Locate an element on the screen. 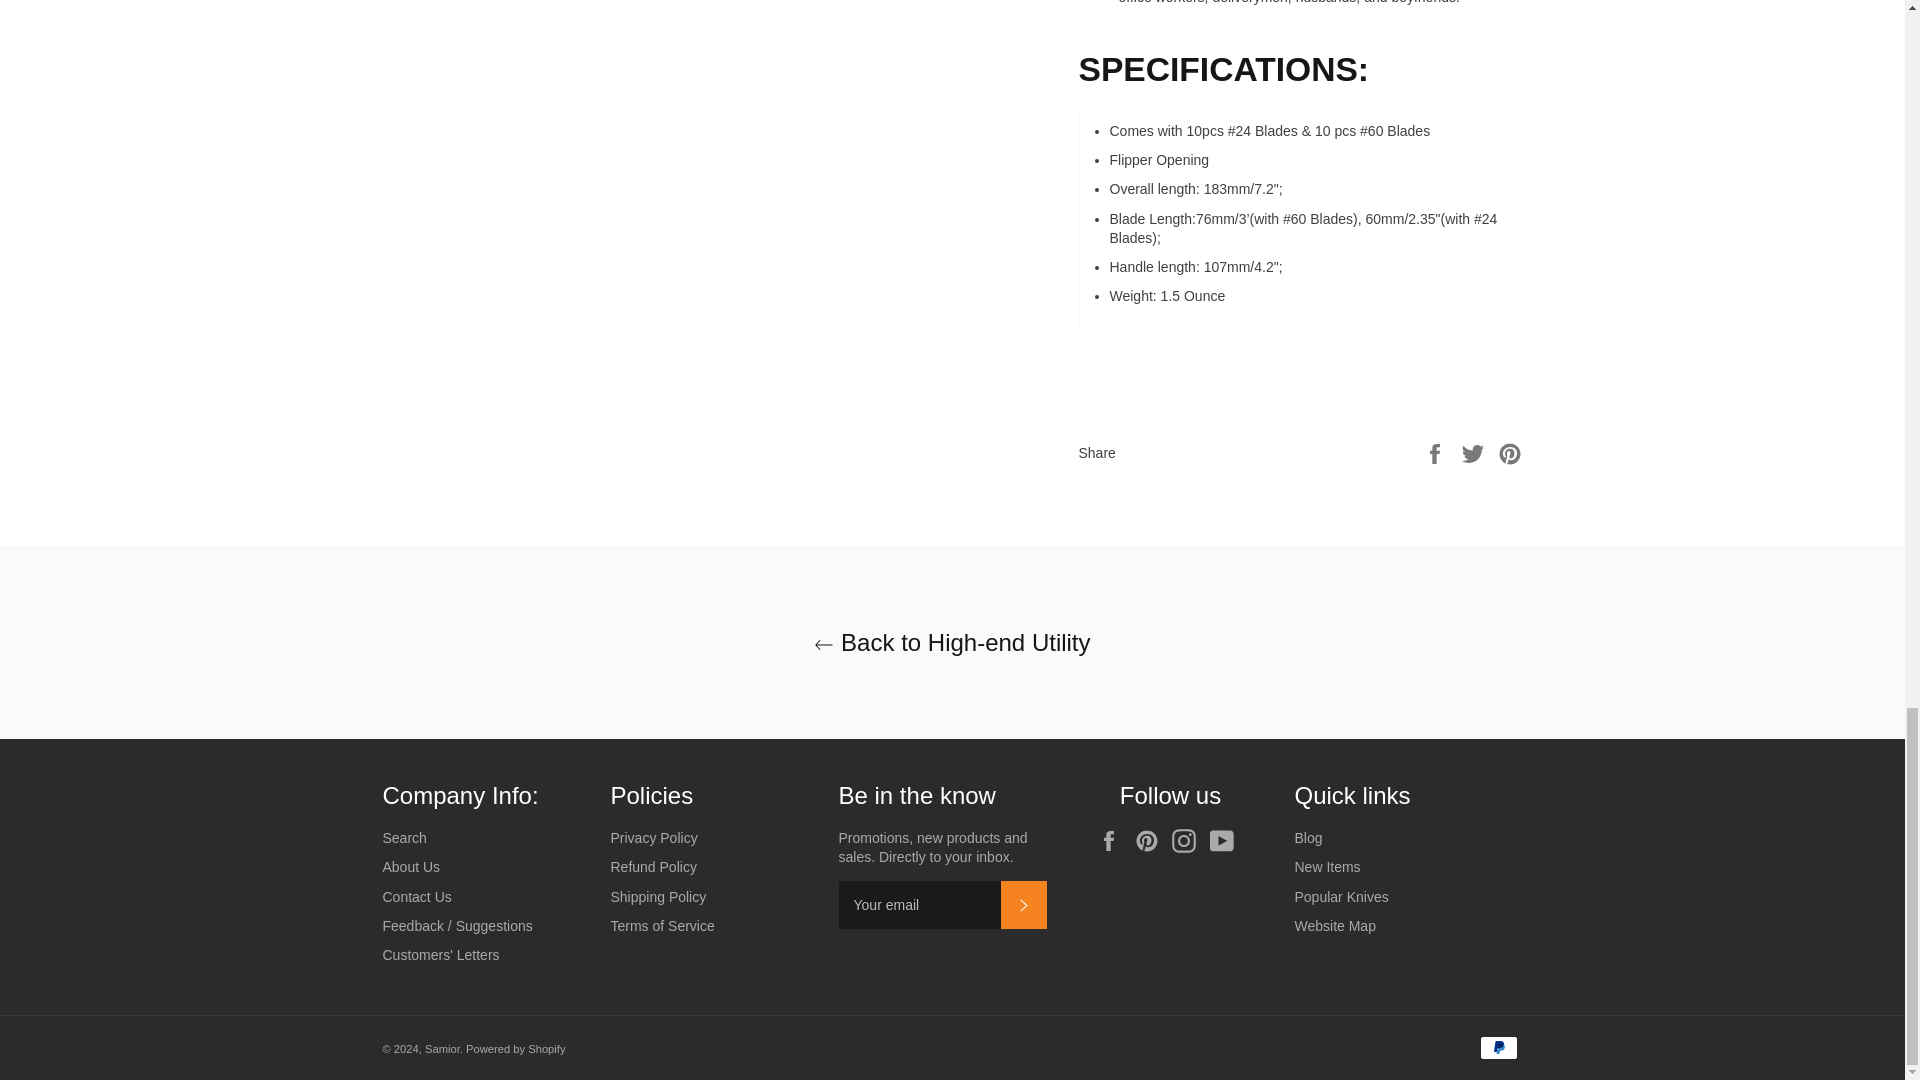 Image resolution: width=1920 pixels, height=1080 pixels. Website Map is located at coordinates (1334, 926).